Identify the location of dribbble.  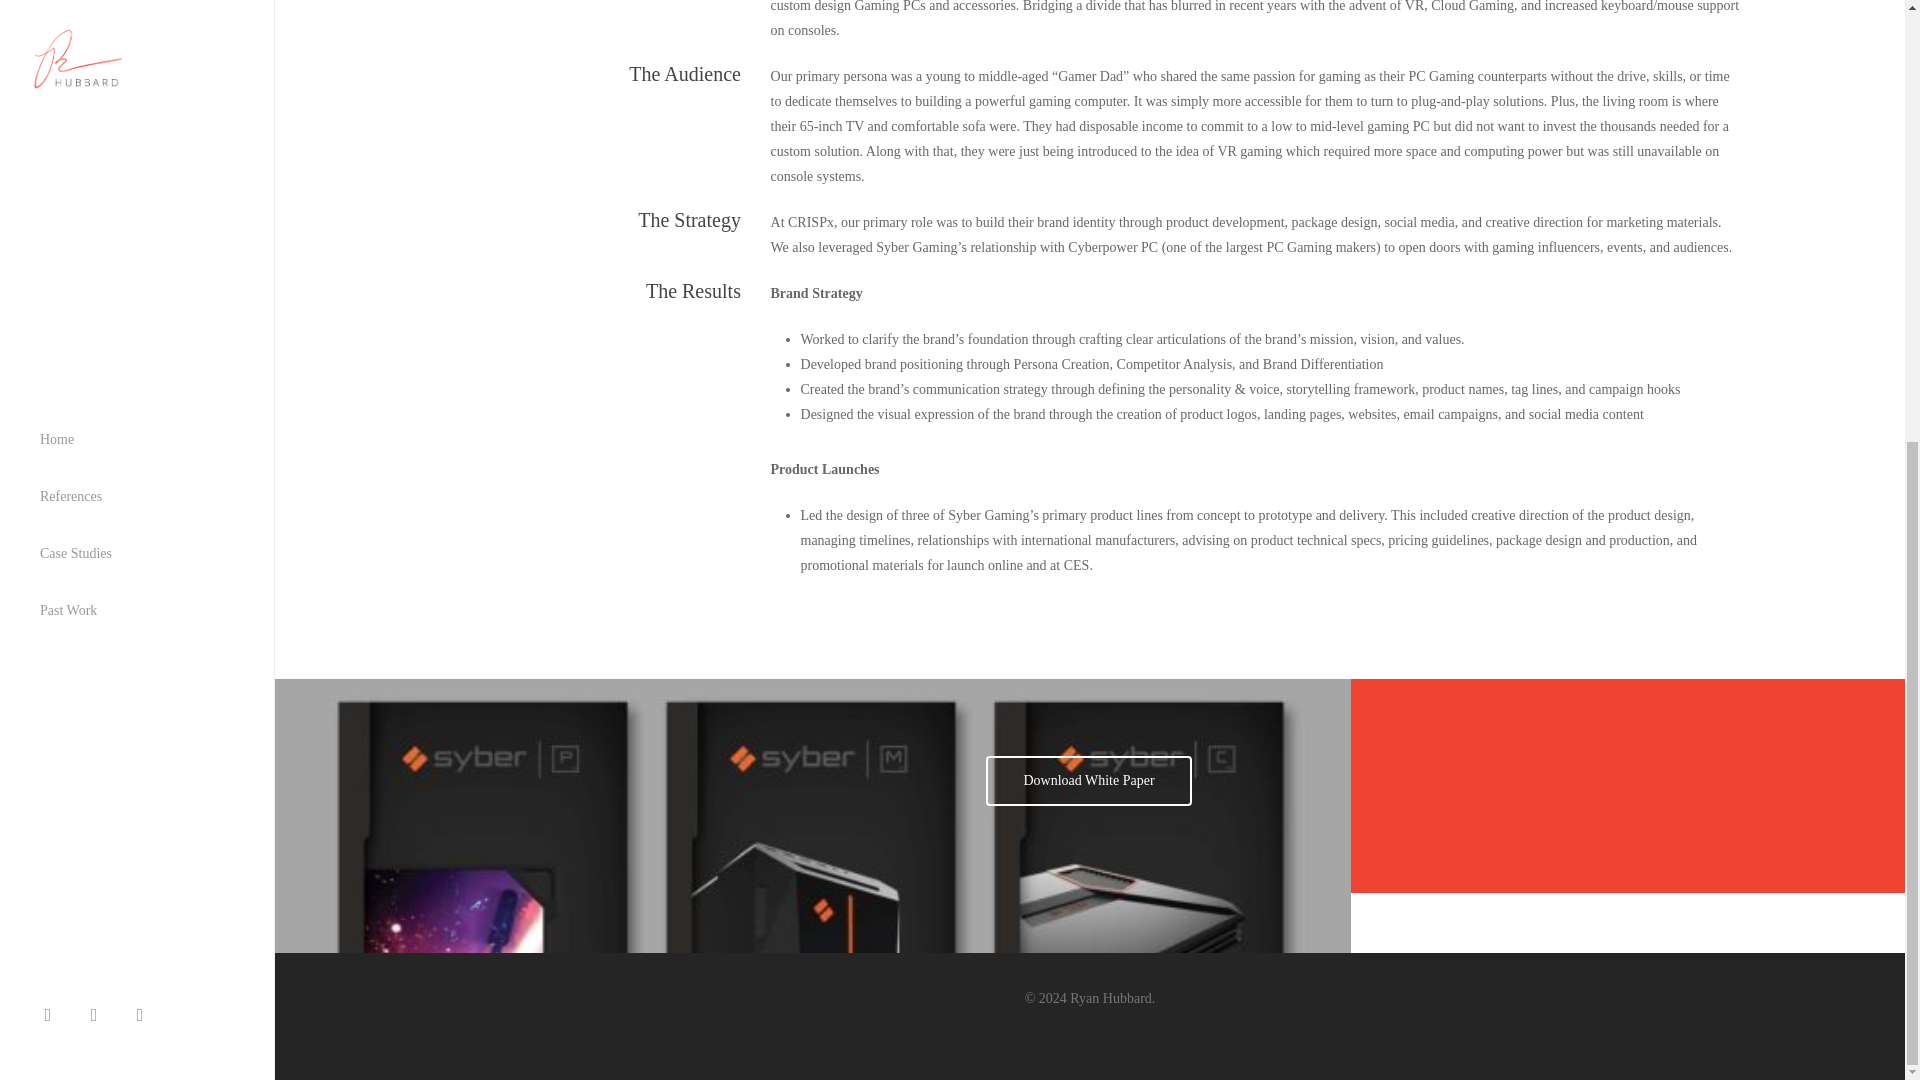
(99, 274).